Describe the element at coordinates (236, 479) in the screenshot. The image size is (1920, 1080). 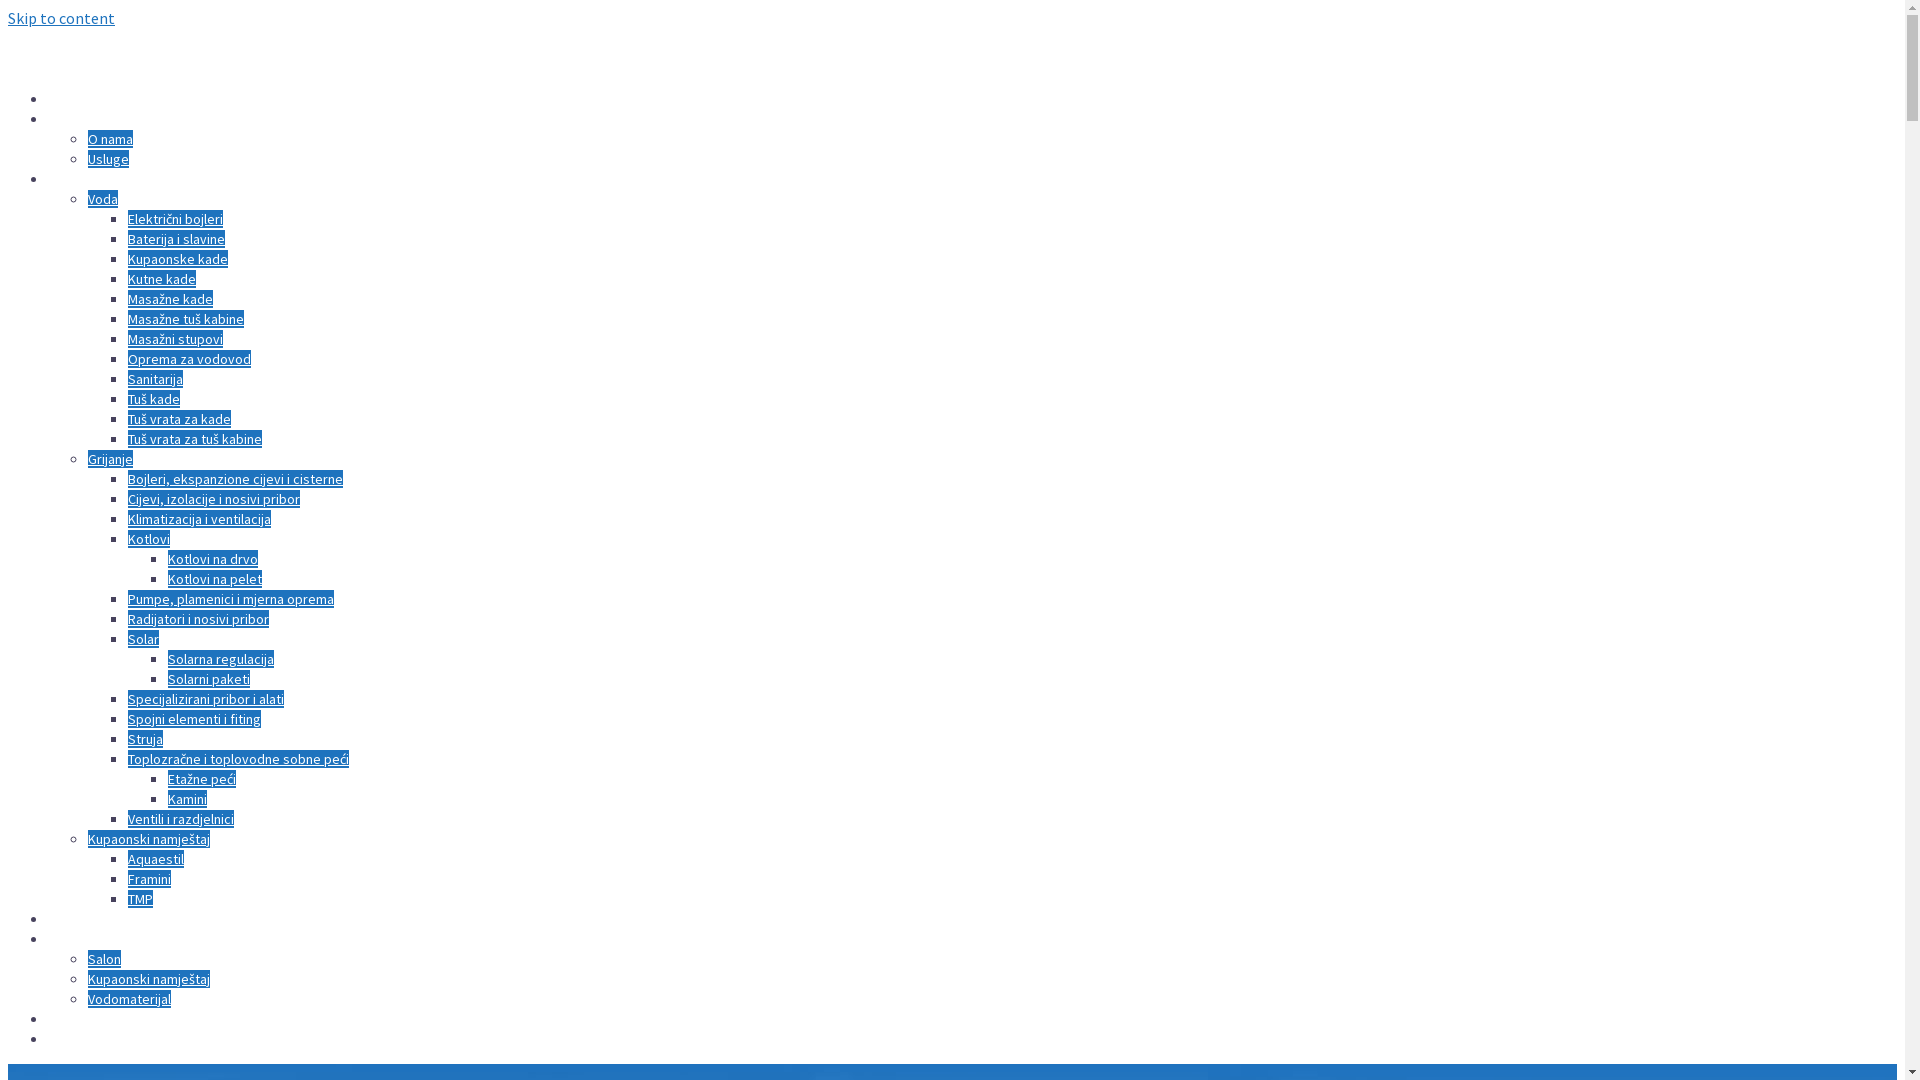
I see `Bojleri, ekspanzione cijevi i cisterne` at that location.